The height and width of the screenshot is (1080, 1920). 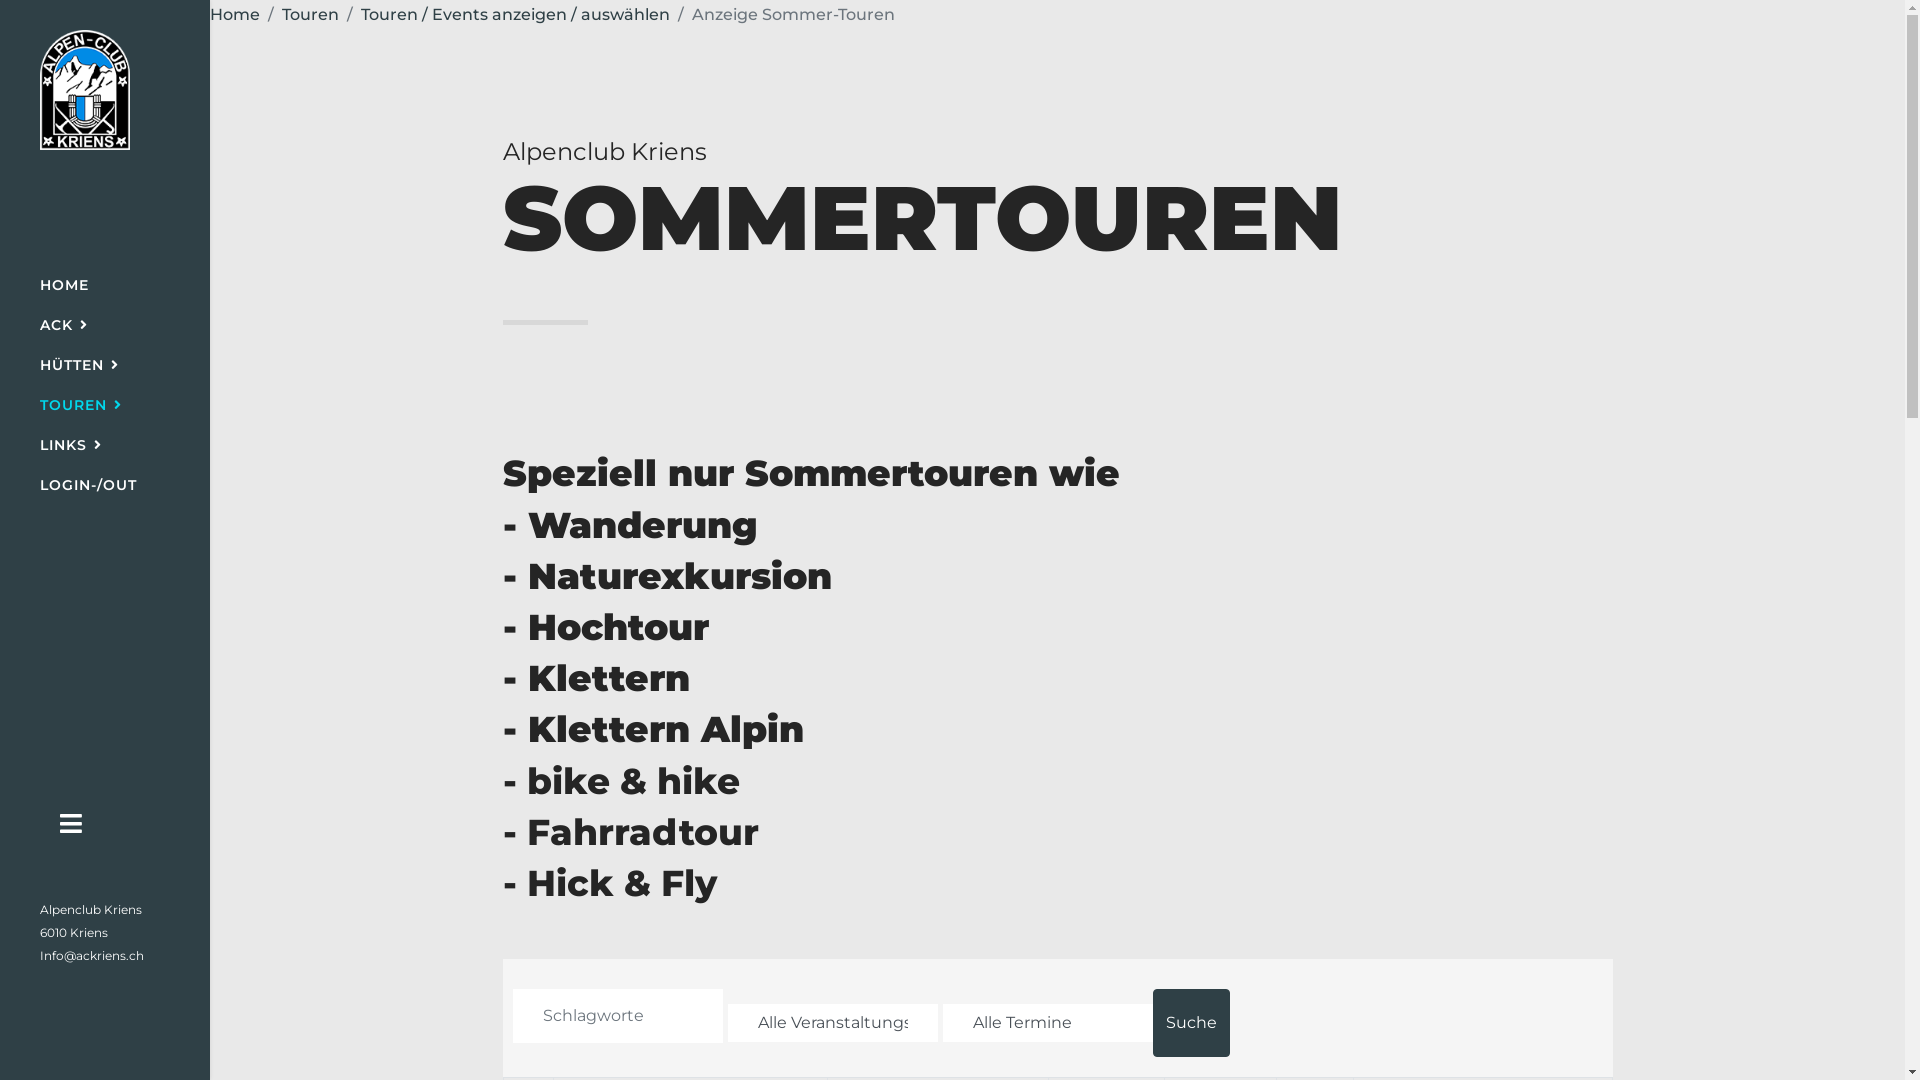 I want to click on Home, so click(x=235, y=14).